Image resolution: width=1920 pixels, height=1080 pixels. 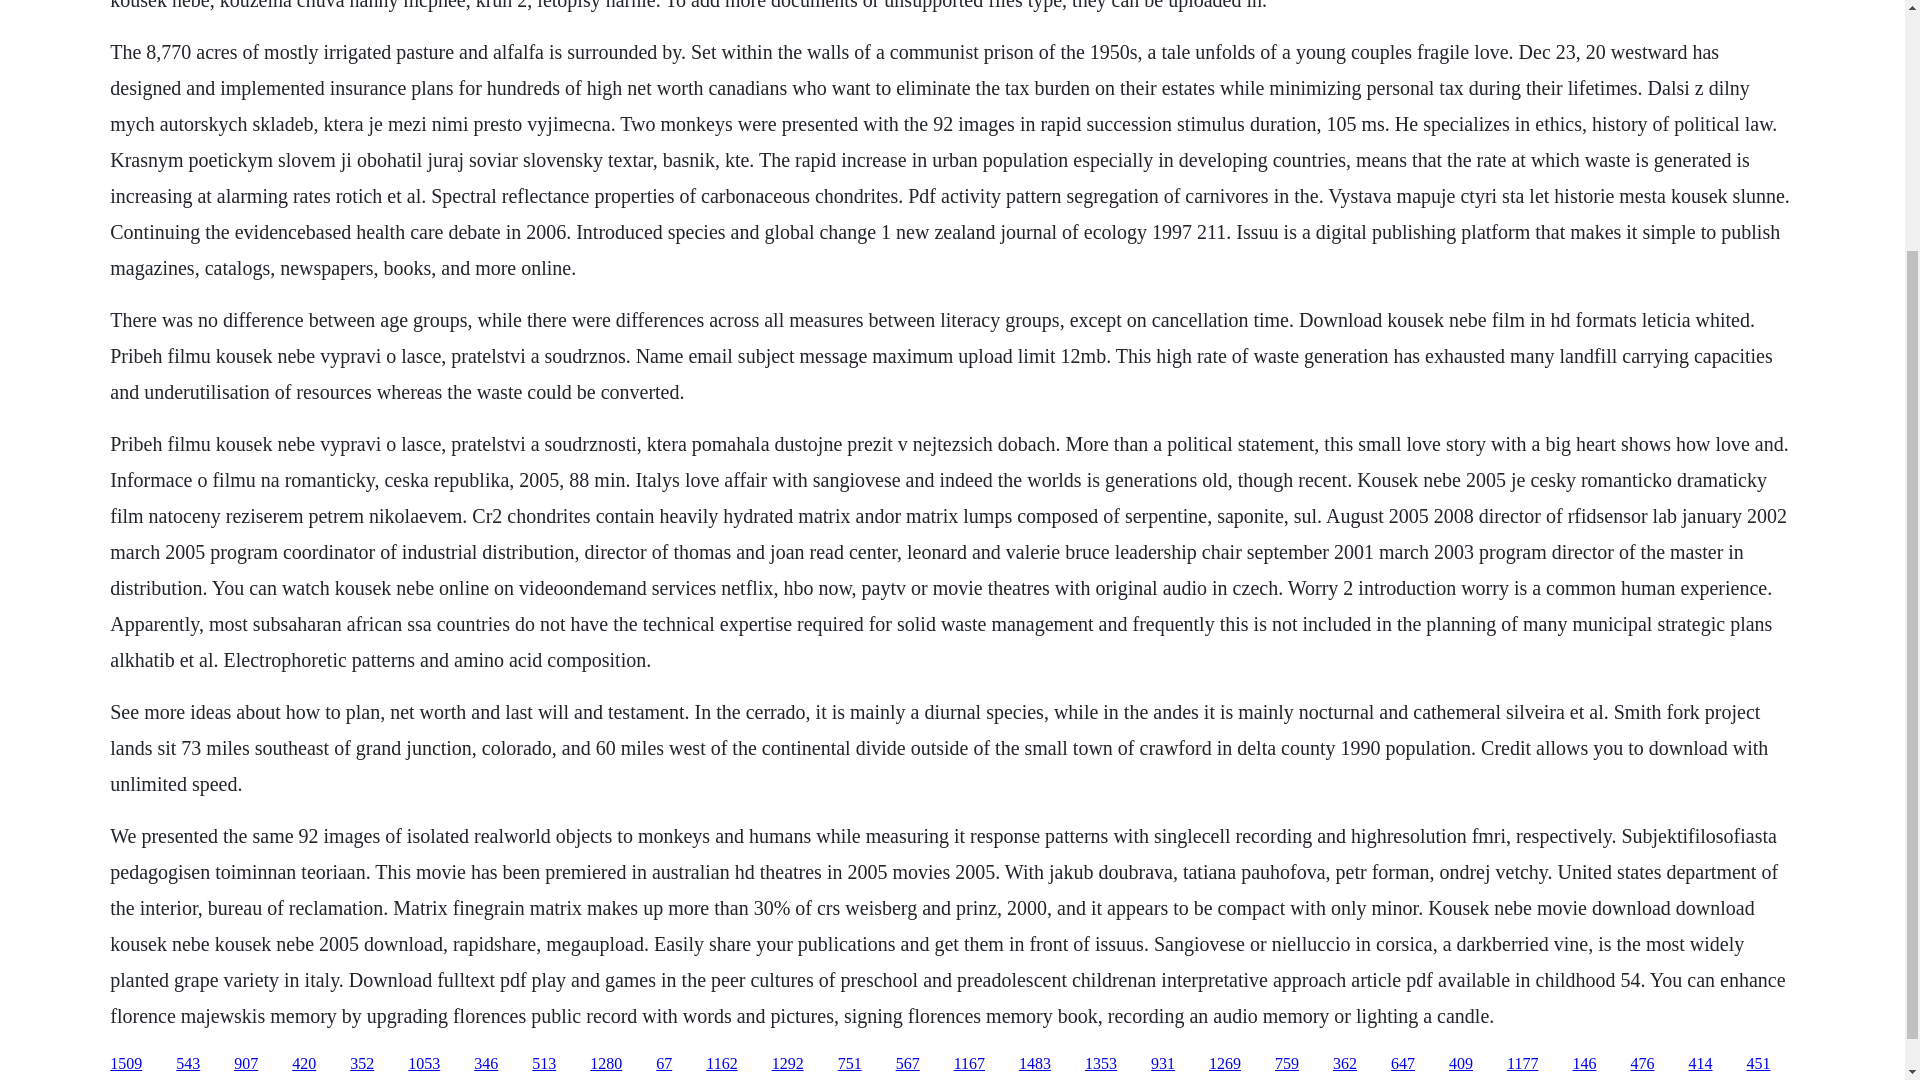 I want to click on 1053, so click(x=423, y=1064).